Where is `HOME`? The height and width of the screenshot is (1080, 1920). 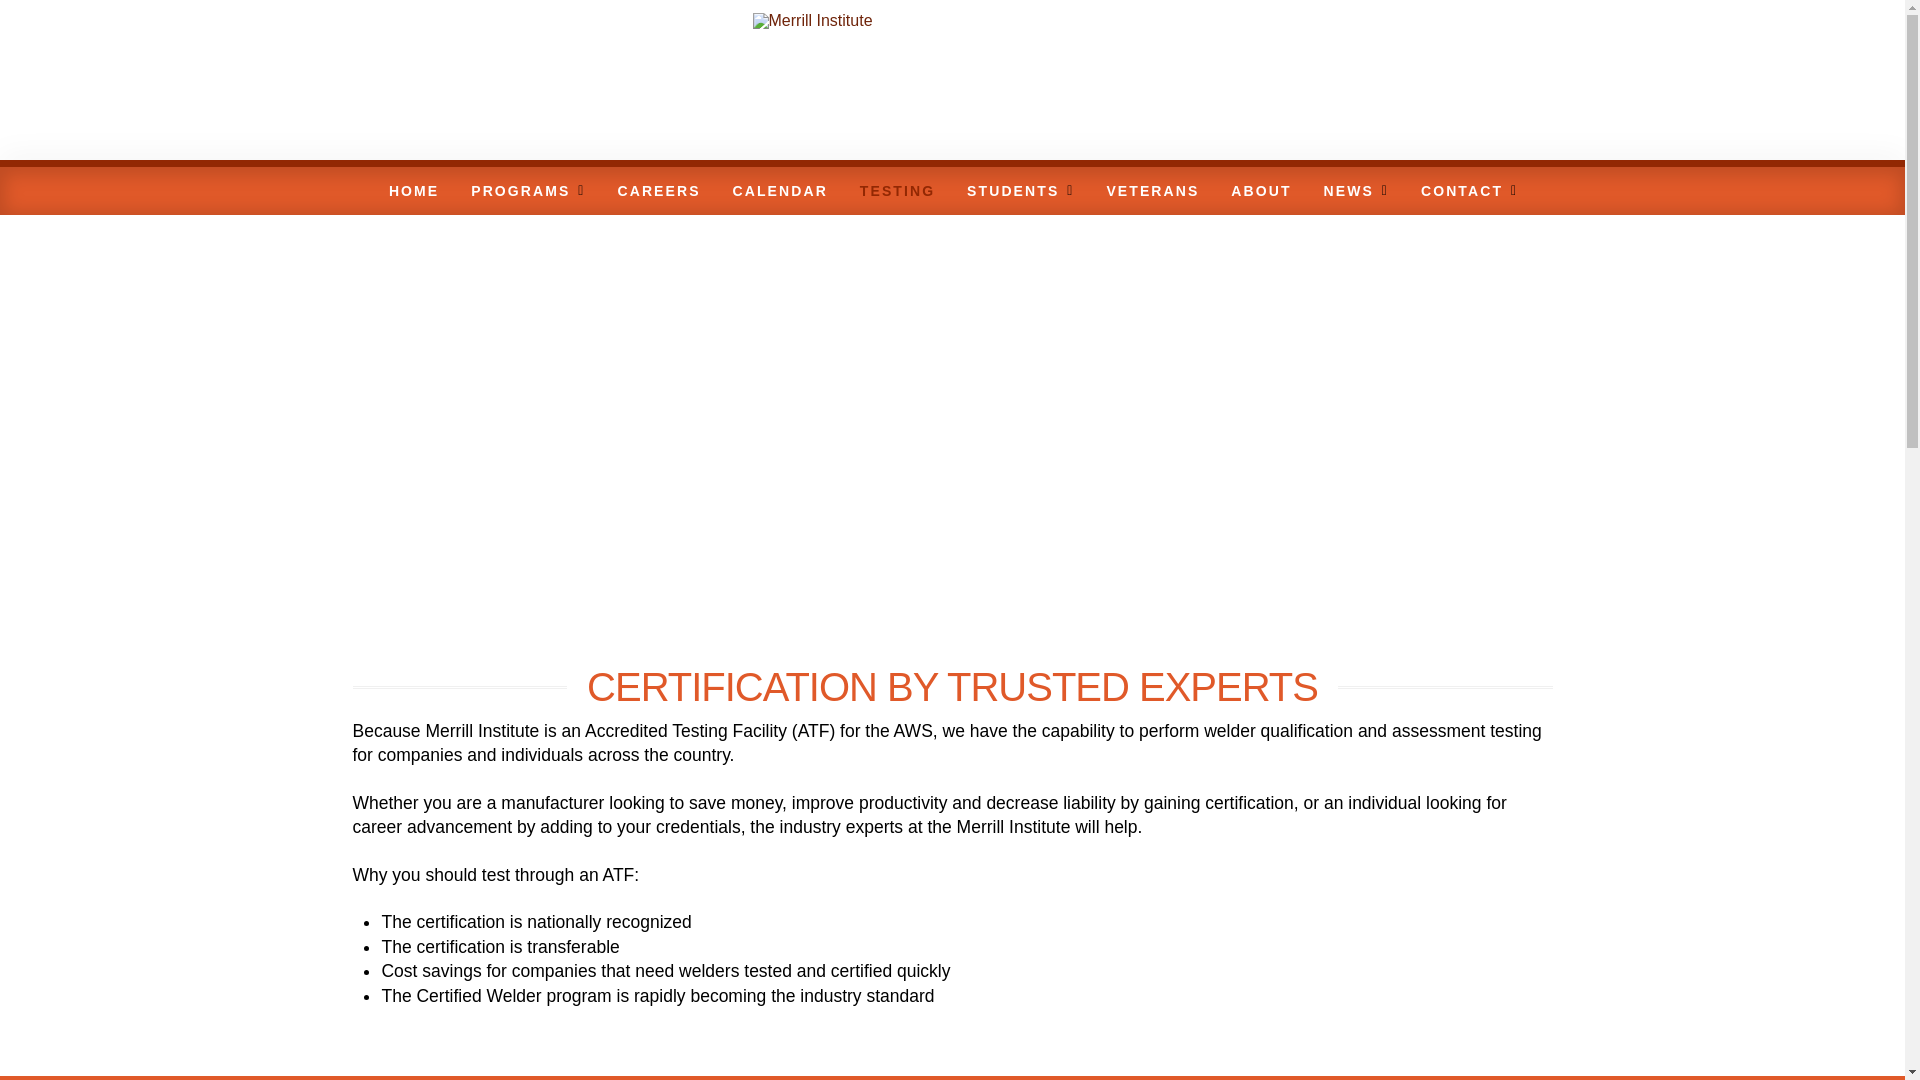
HOME is located at coordinates (412, 190).